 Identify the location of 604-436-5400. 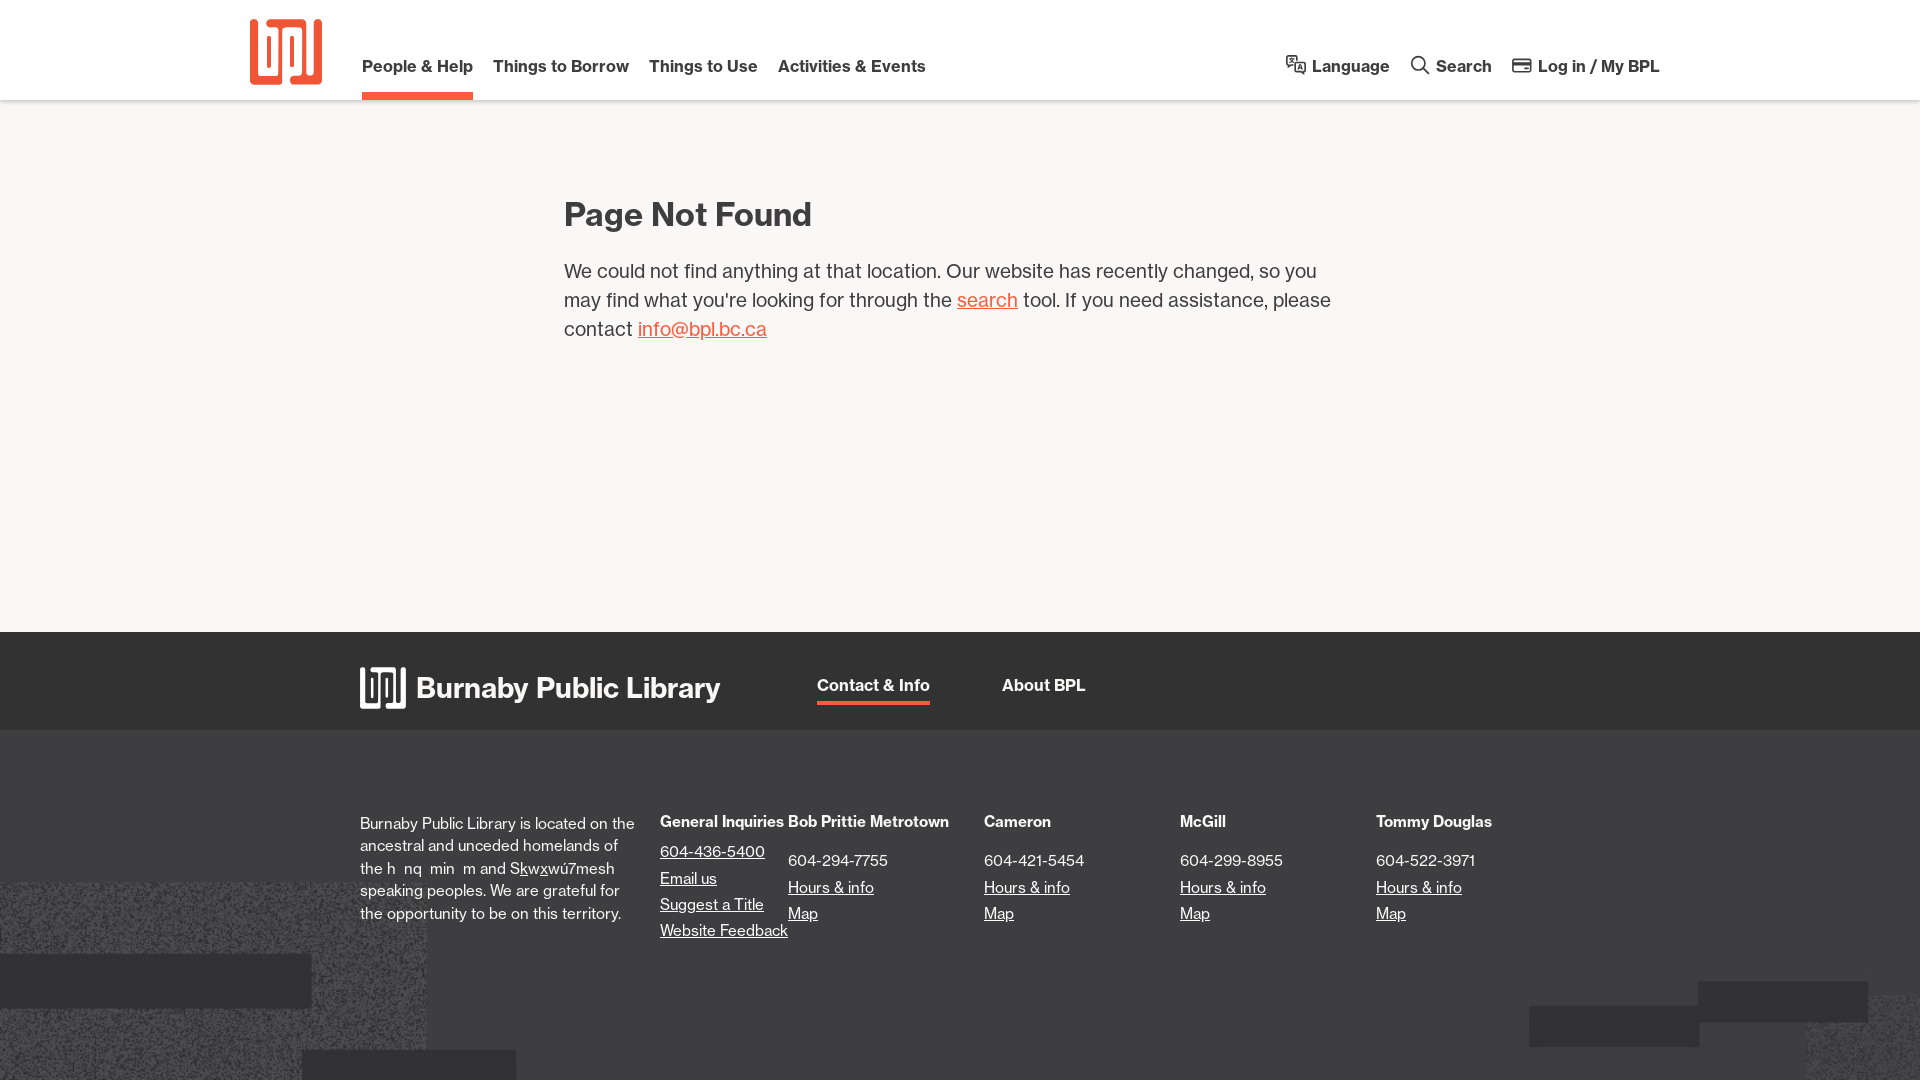
(712, 852).